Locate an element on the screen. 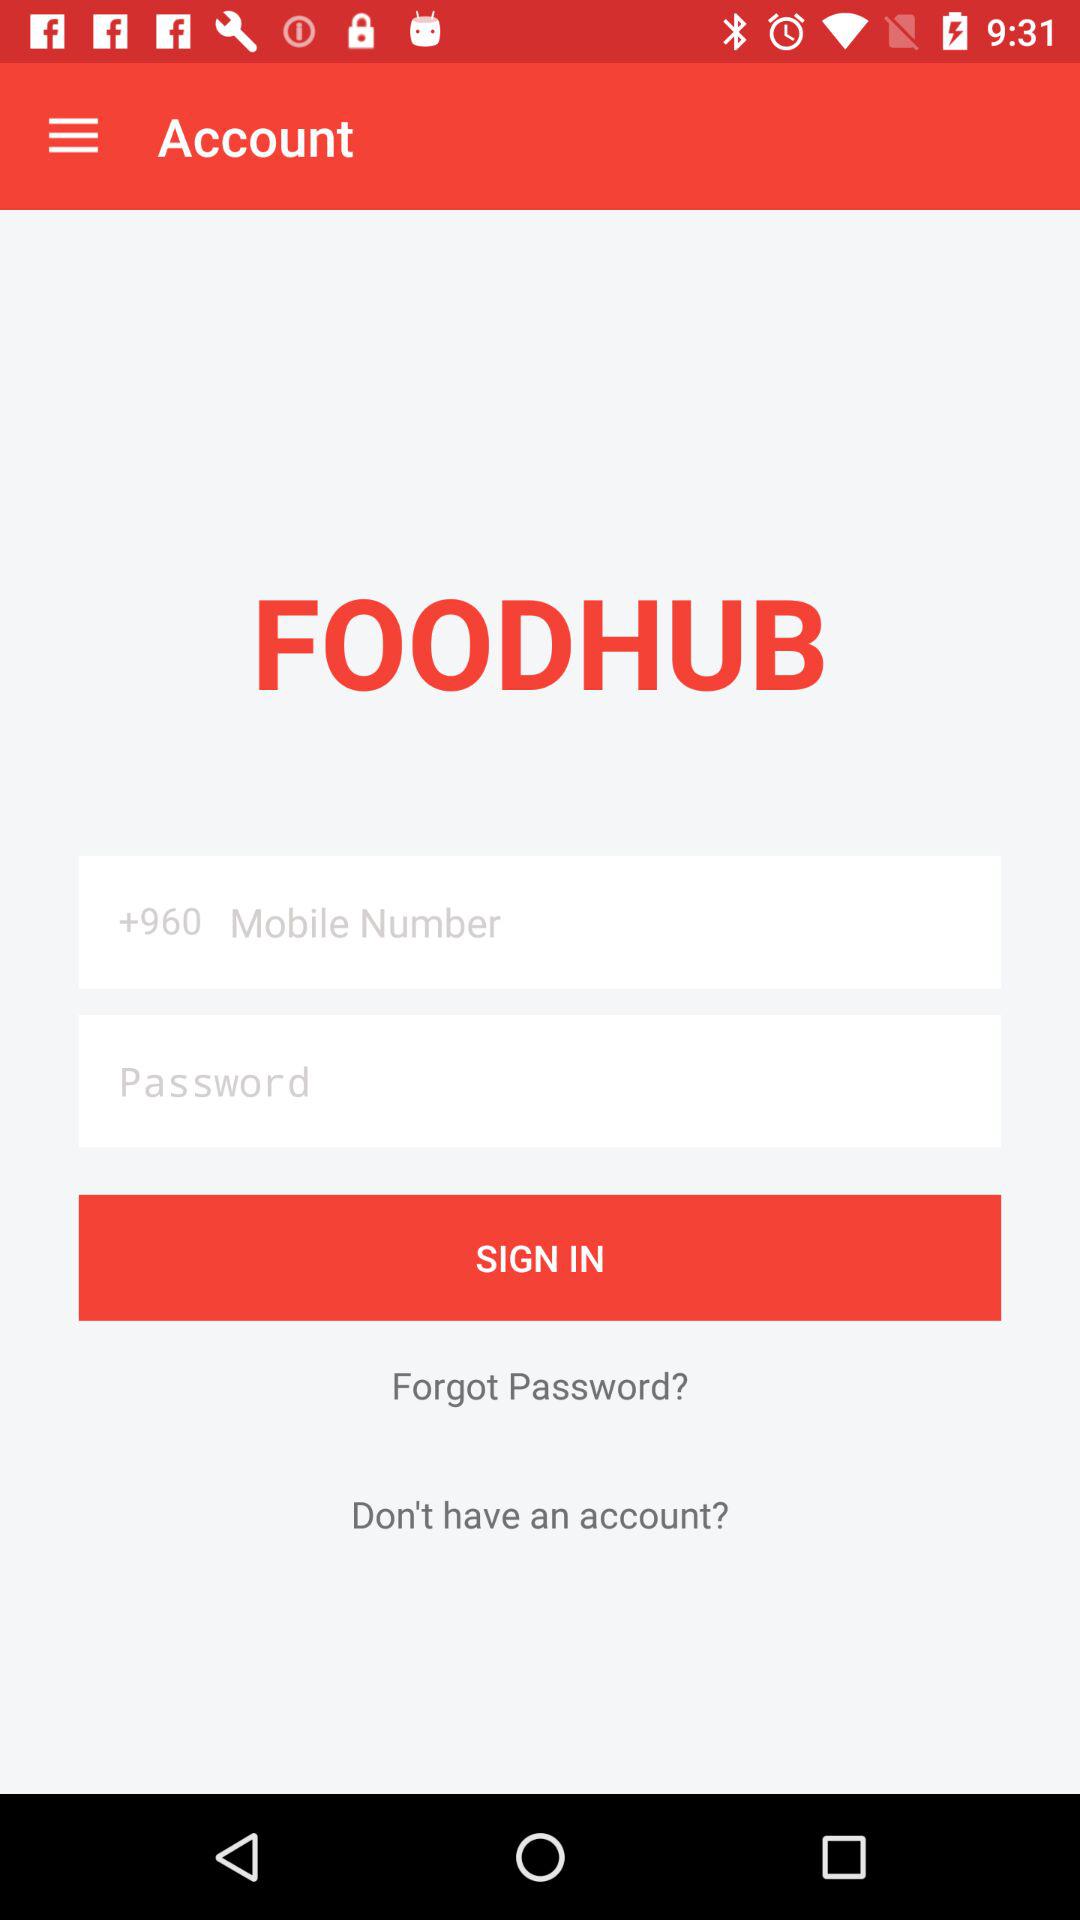 This screenshot has height=1920, width=1080. phone number entry box is located at coordinates (608, 922).